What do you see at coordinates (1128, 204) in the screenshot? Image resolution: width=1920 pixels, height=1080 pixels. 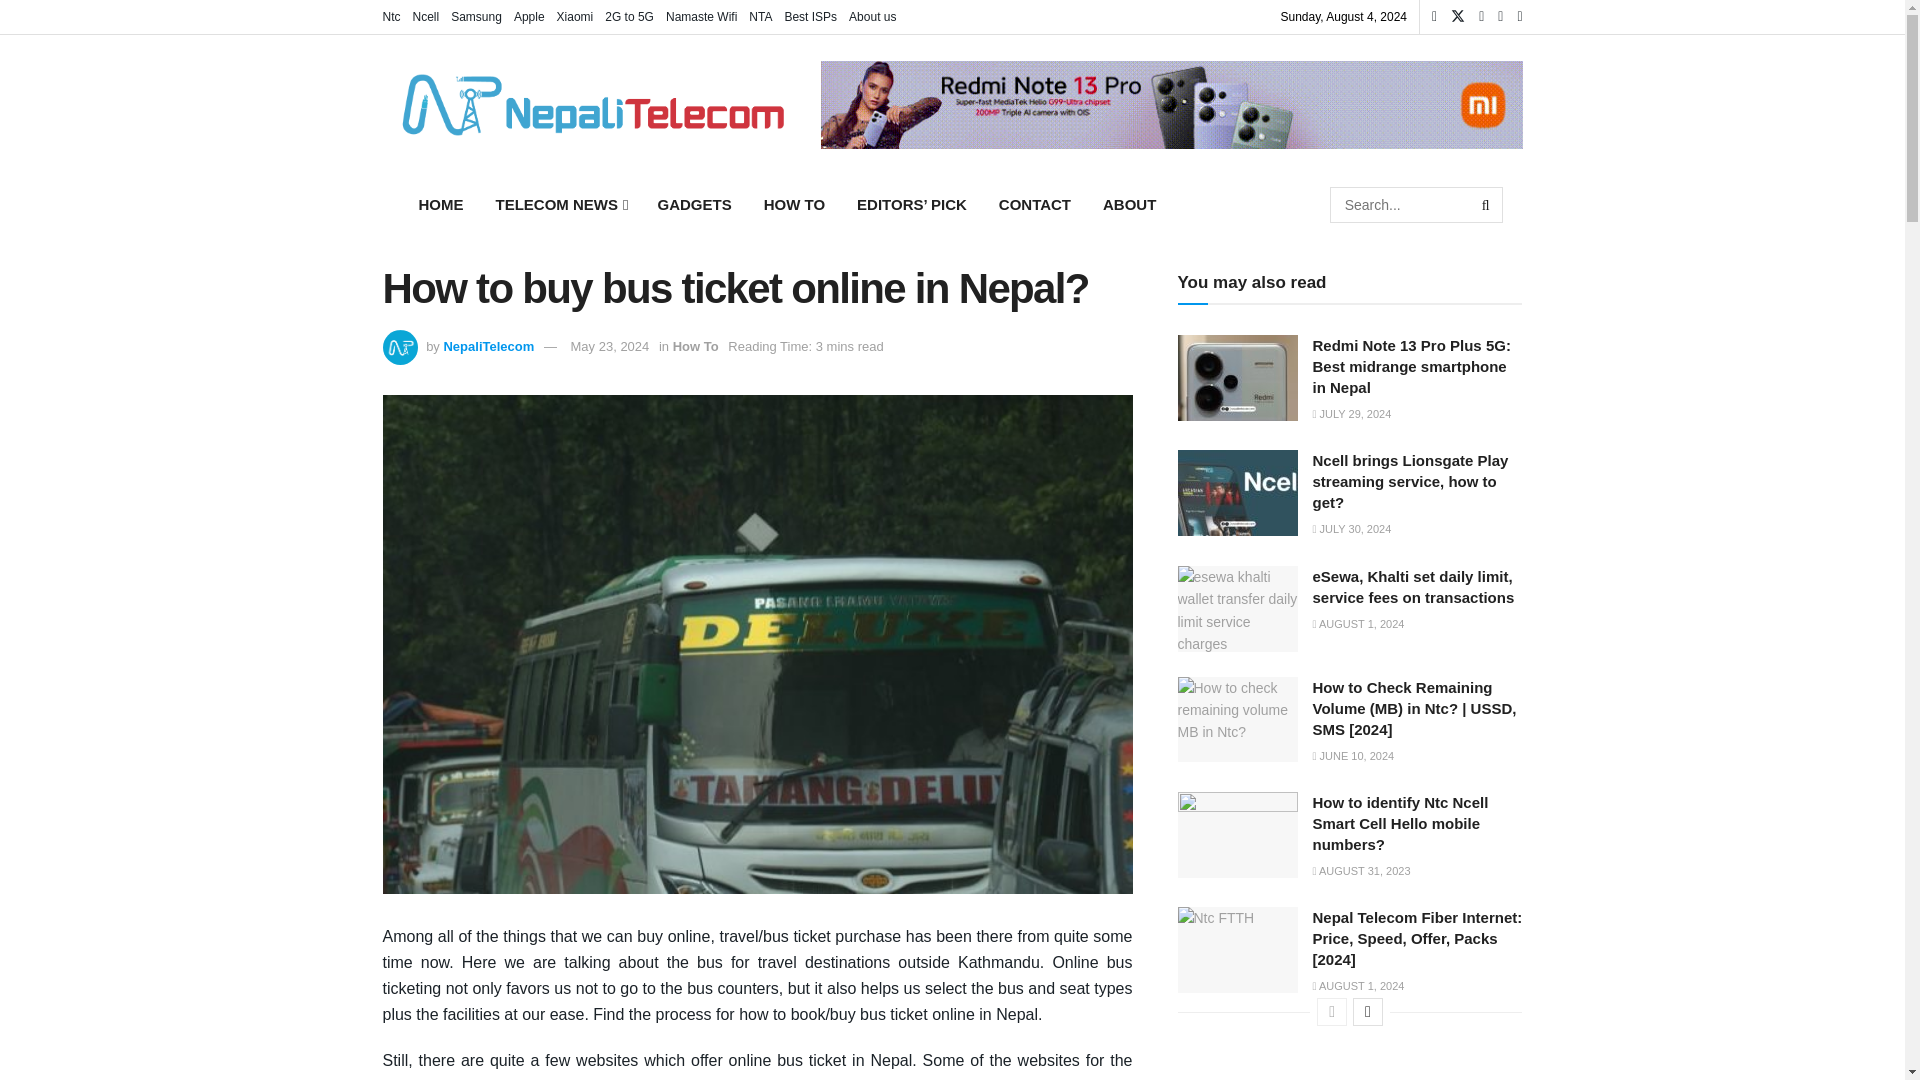 I see `ABOUT` at bounding box center [1128, 204].